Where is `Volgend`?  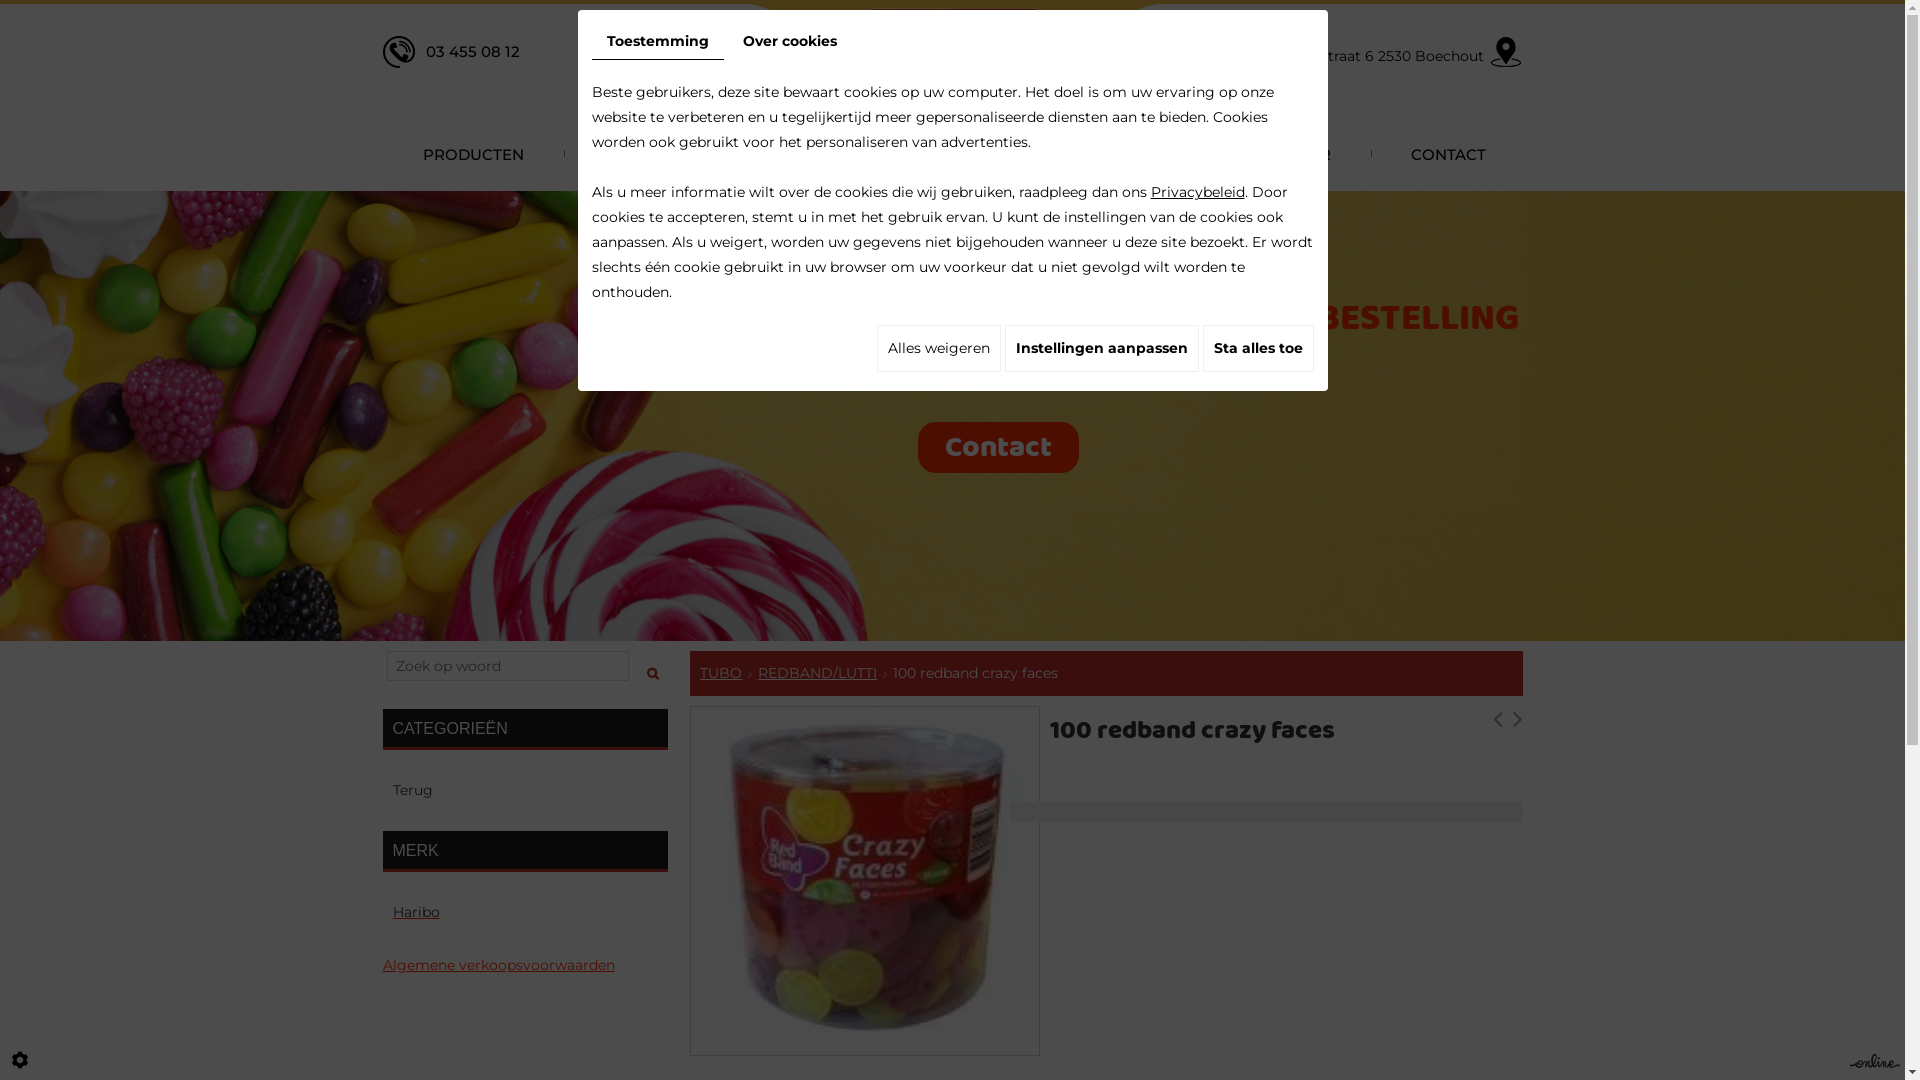 Volgend is located at coordinates (1517, 724).